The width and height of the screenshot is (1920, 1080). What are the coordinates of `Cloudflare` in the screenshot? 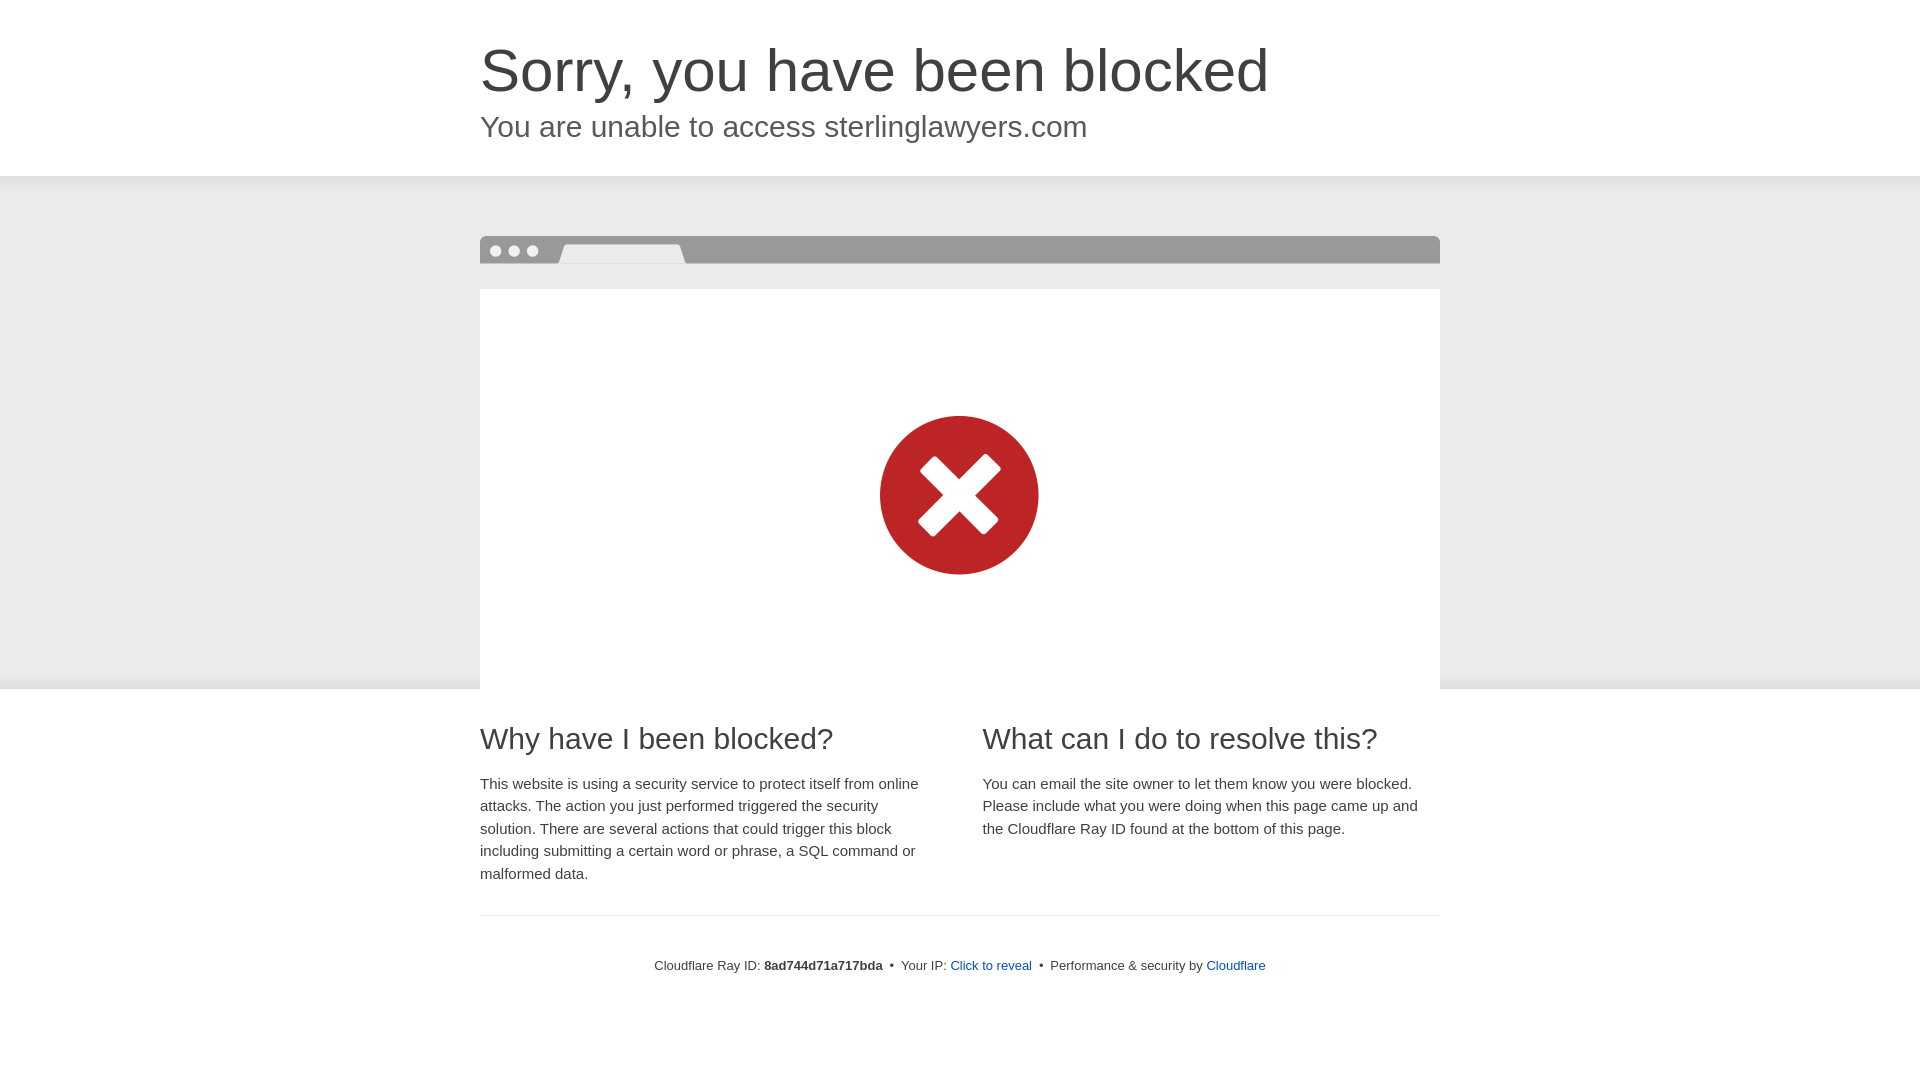 It's located at (1235, 965).